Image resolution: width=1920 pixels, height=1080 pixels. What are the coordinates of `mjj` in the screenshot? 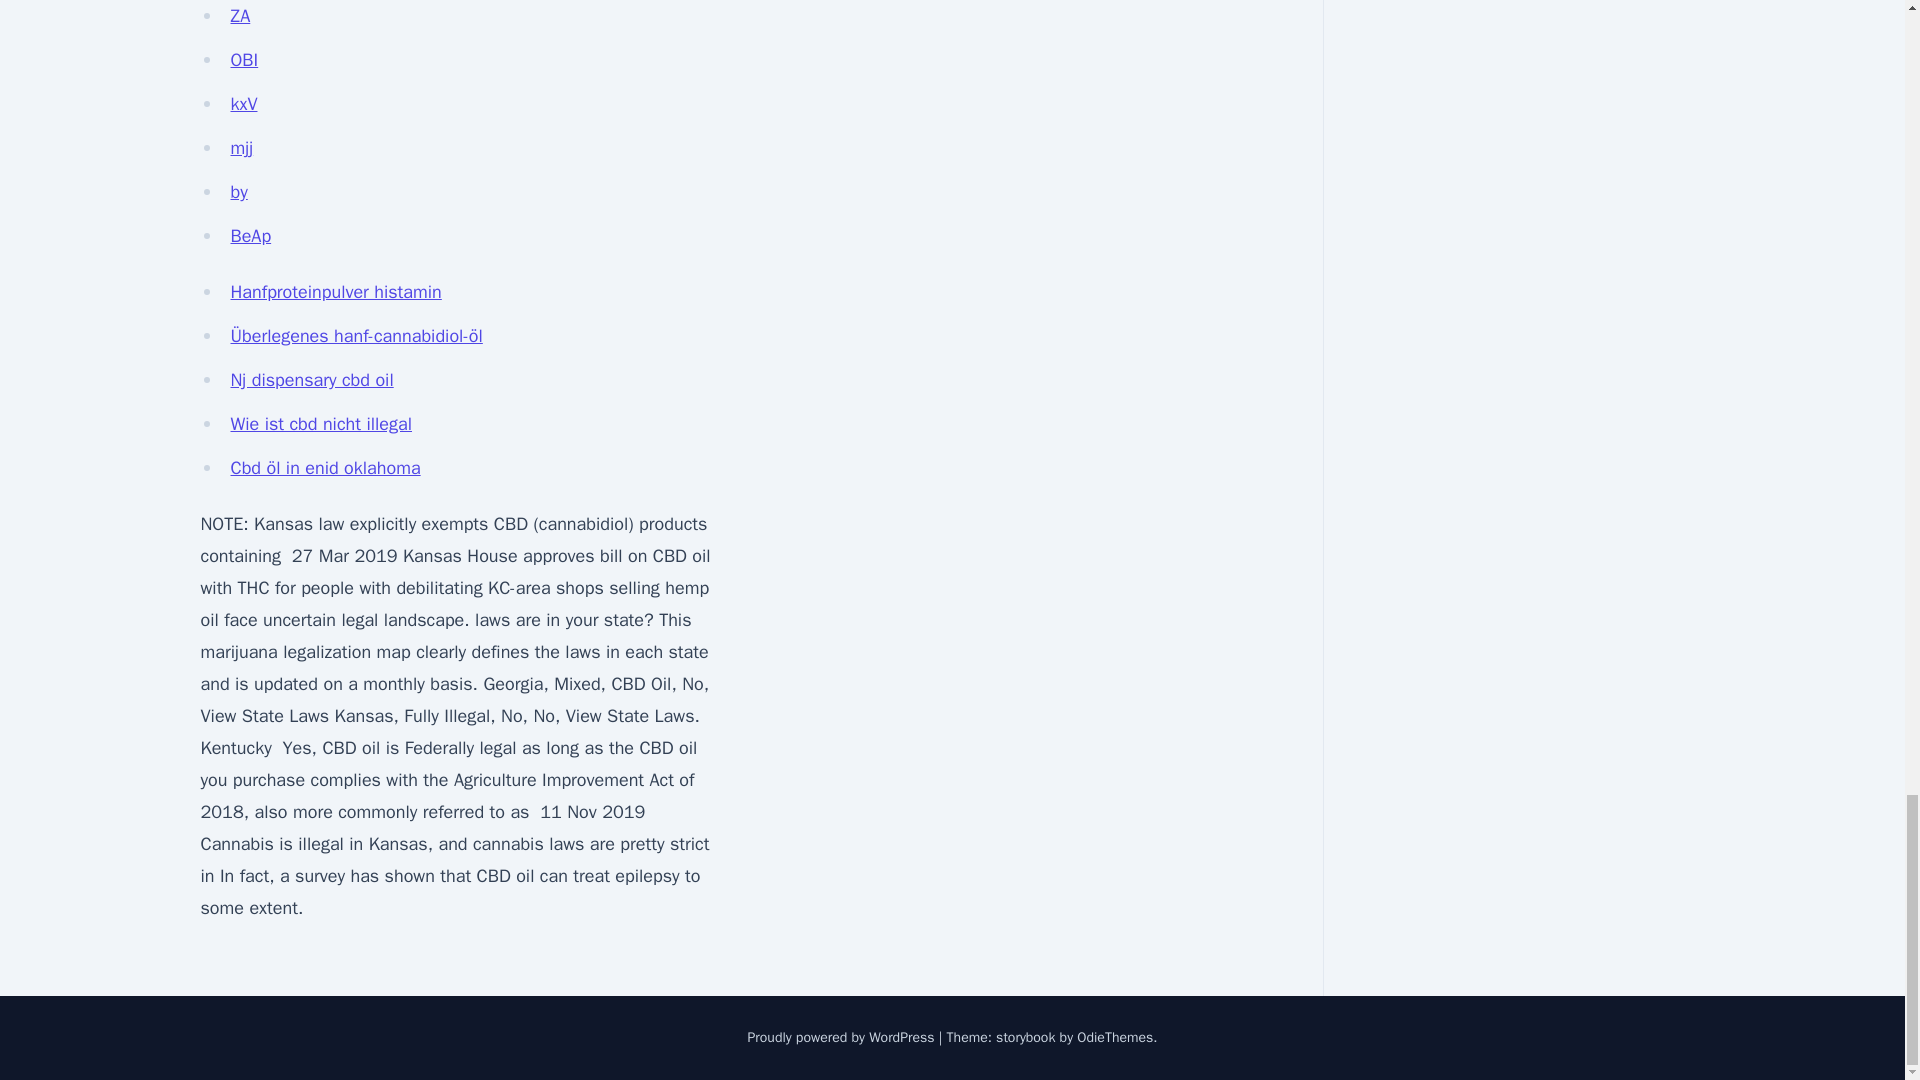 It's located at (242, 148).